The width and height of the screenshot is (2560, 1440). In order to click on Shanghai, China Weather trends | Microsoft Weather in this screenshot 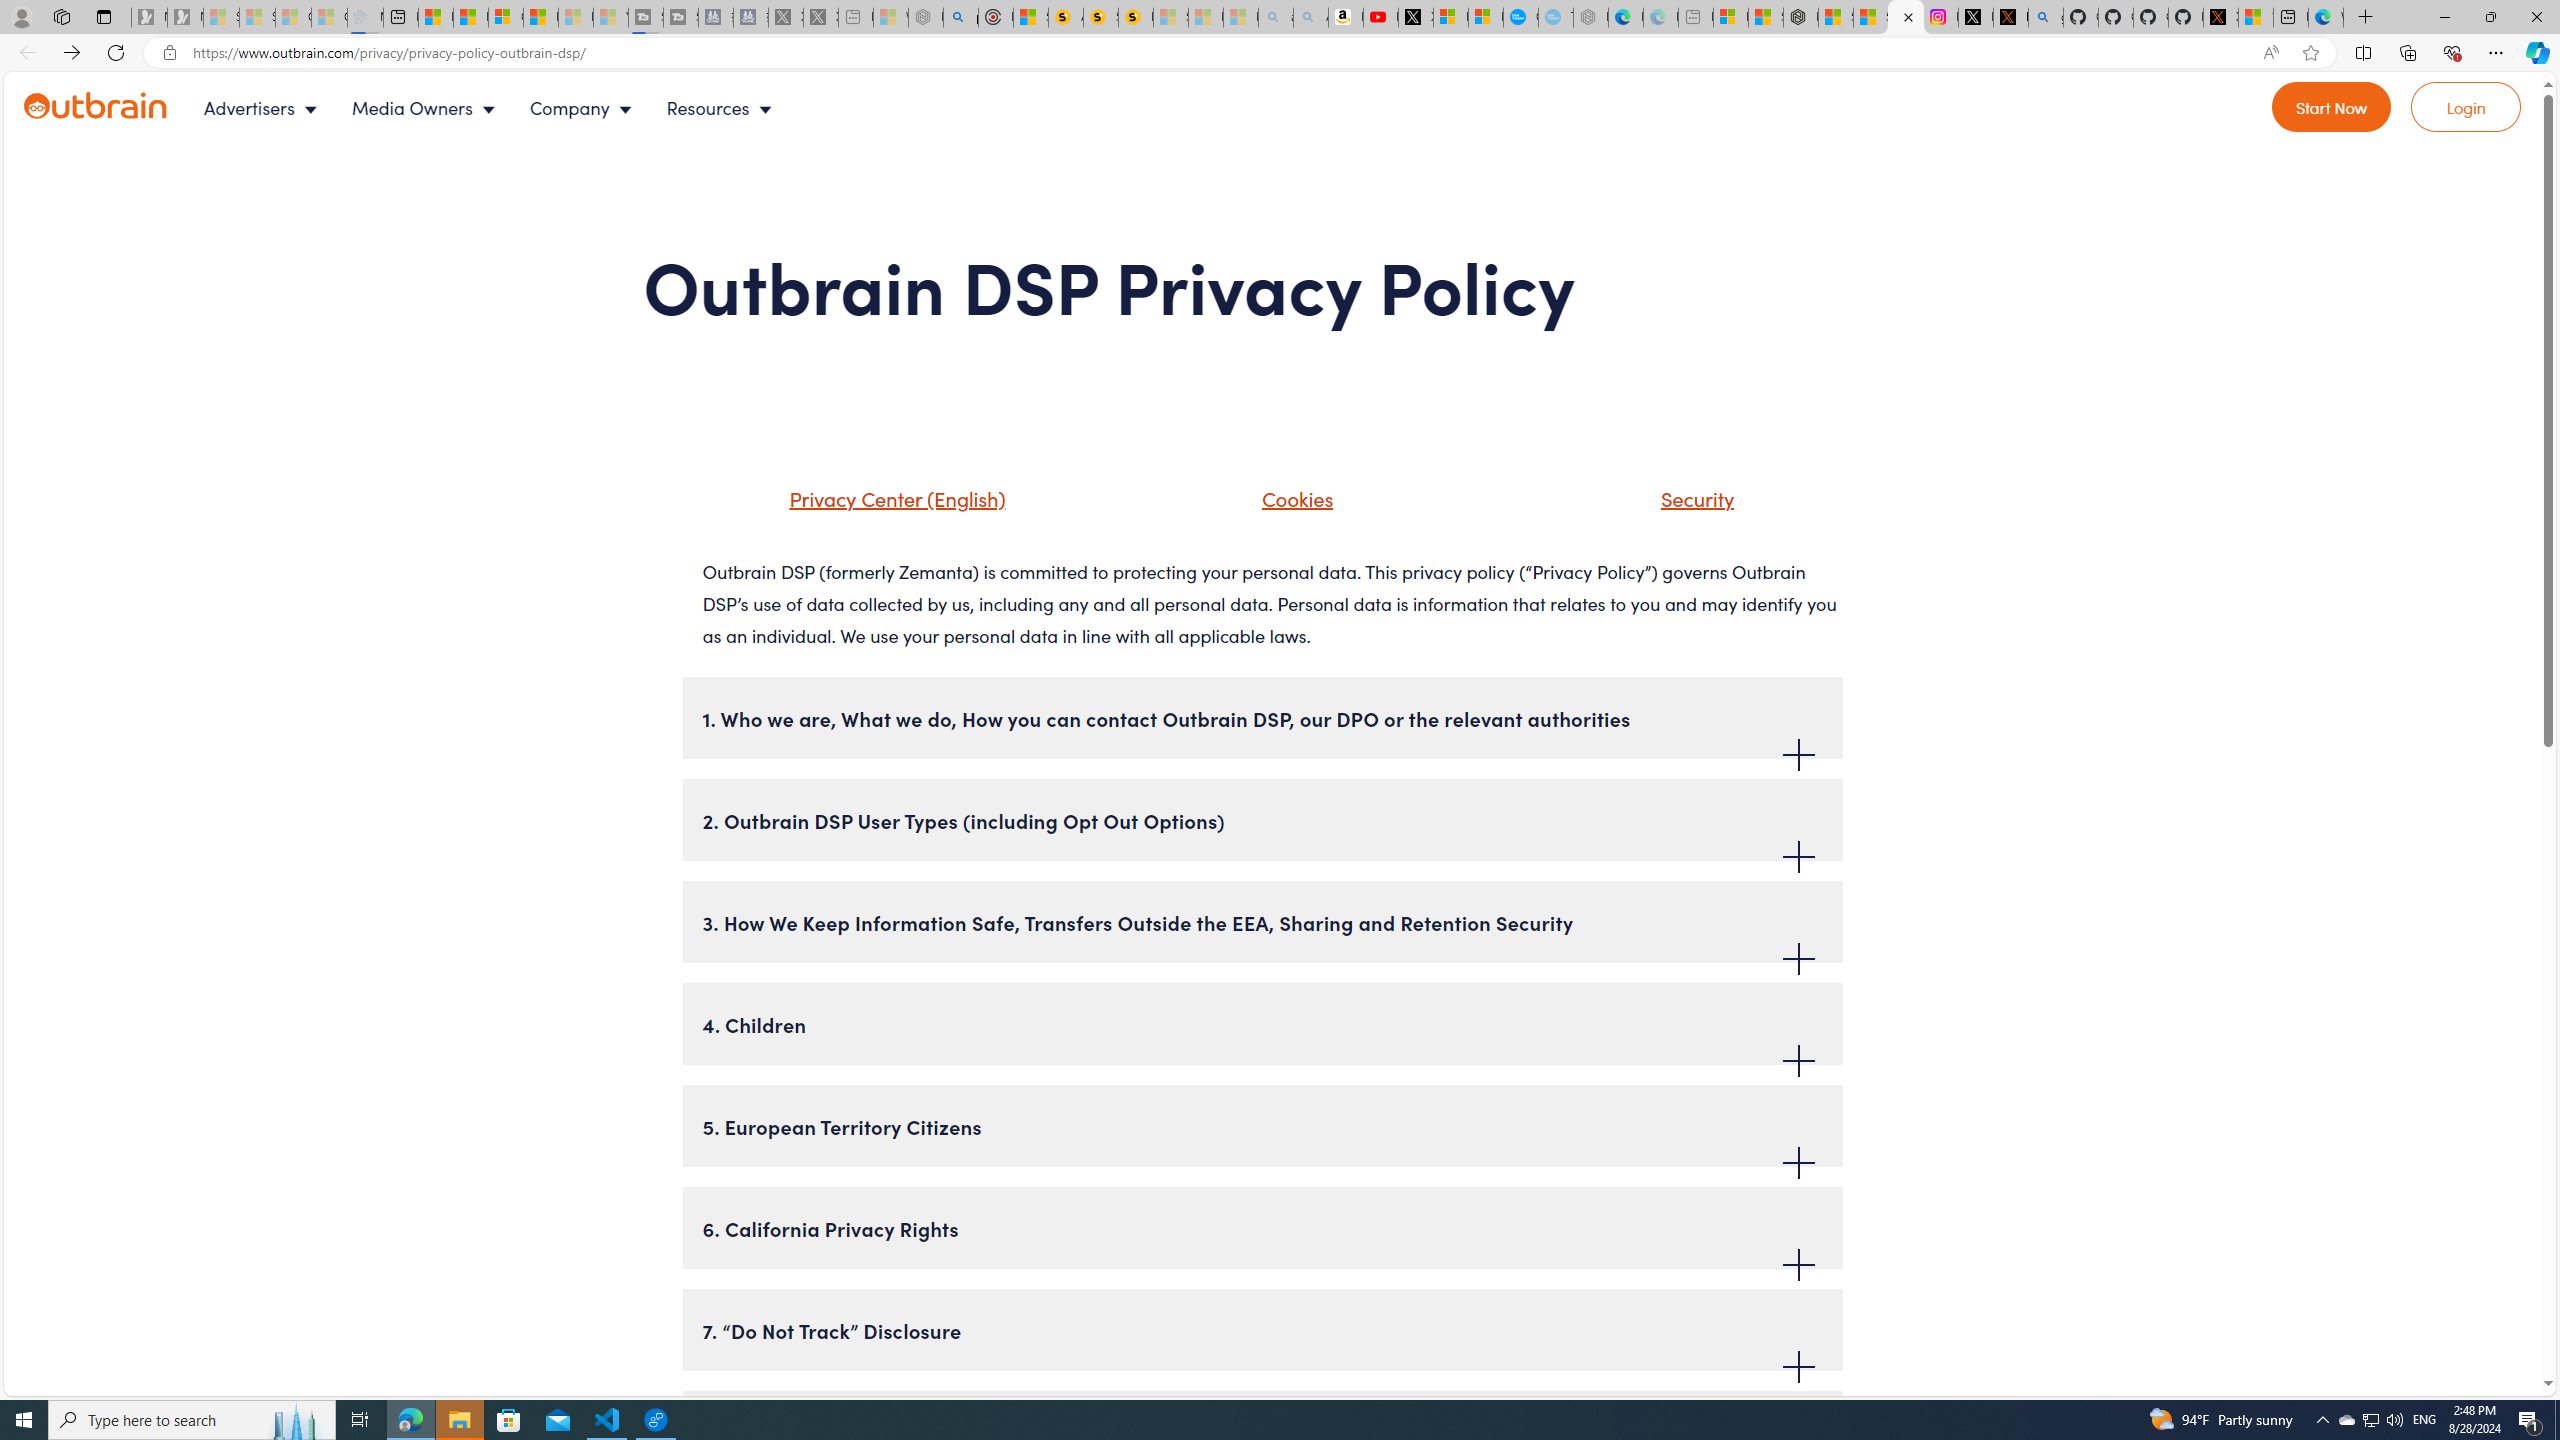, I will do `click(1870, 17)`.